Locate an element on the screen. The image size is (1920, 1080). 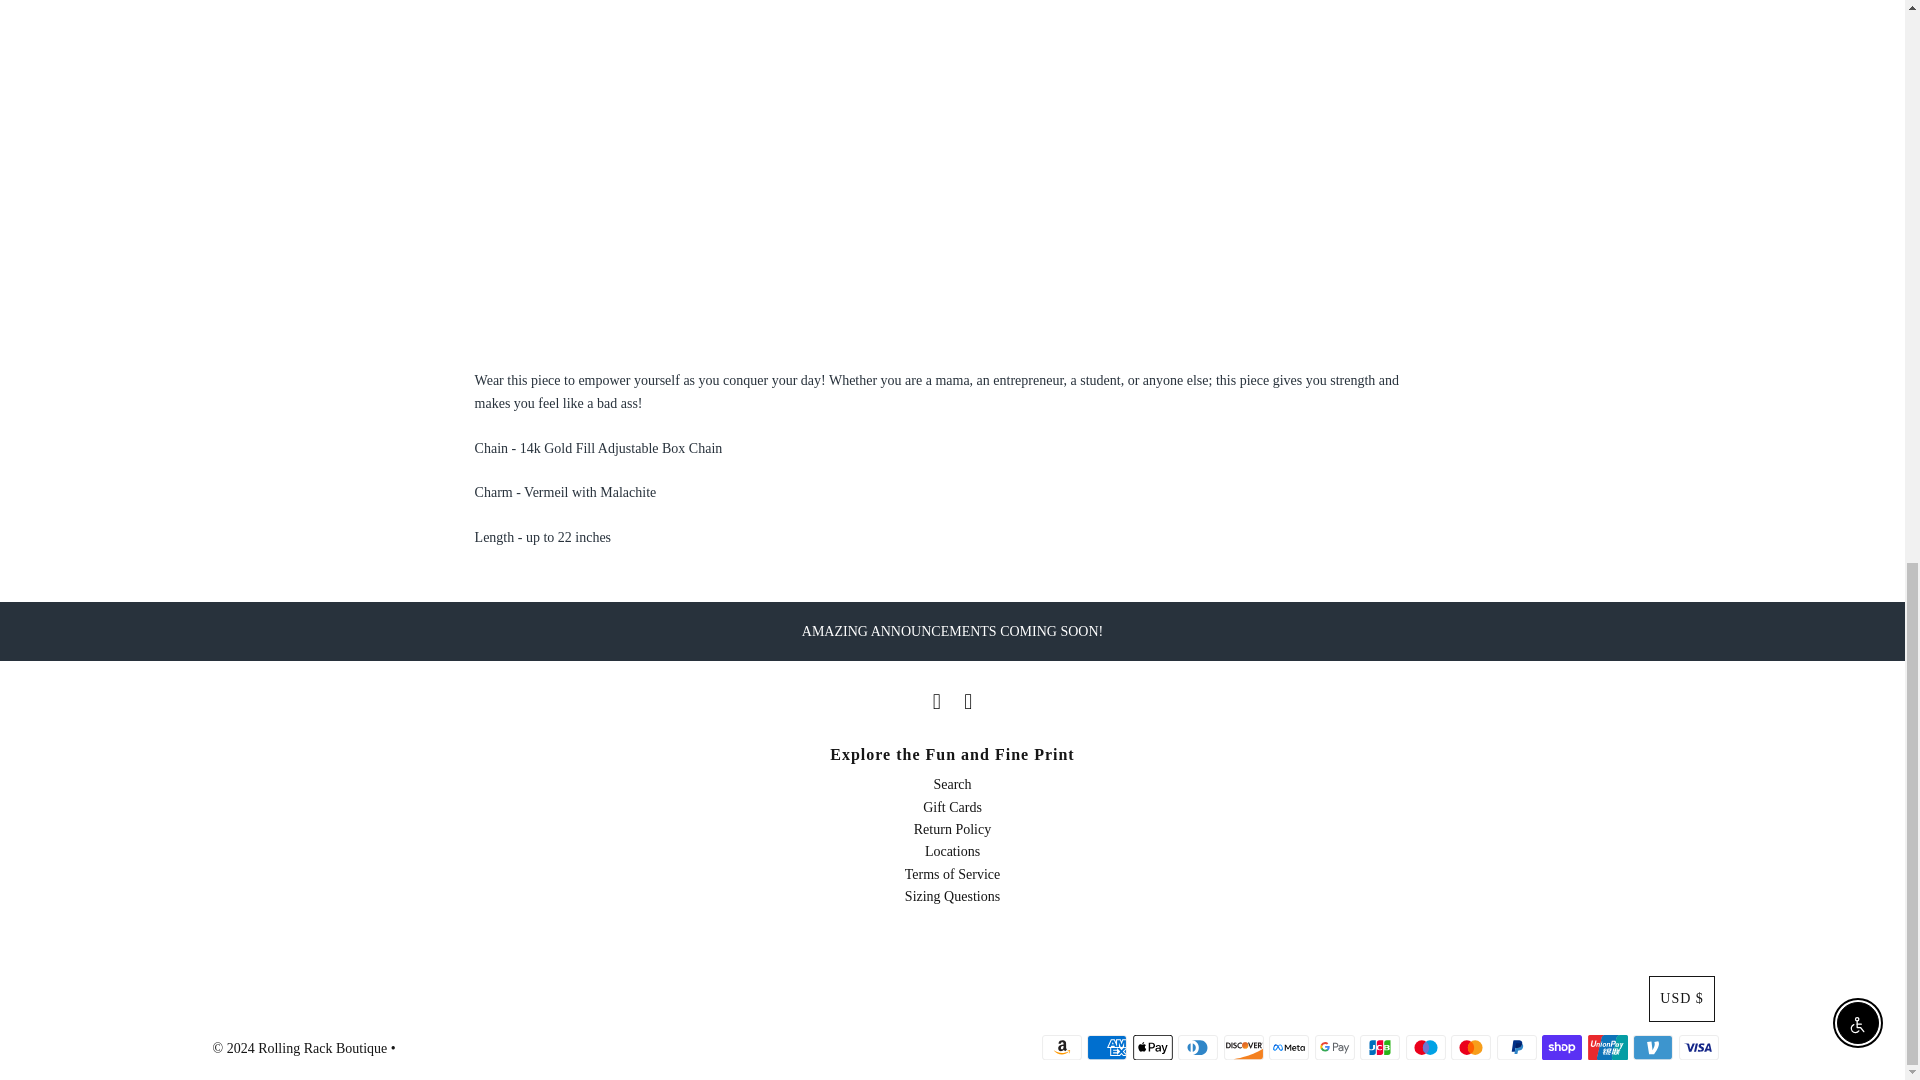
Mastercard is located at coordinates (1471, 1047).